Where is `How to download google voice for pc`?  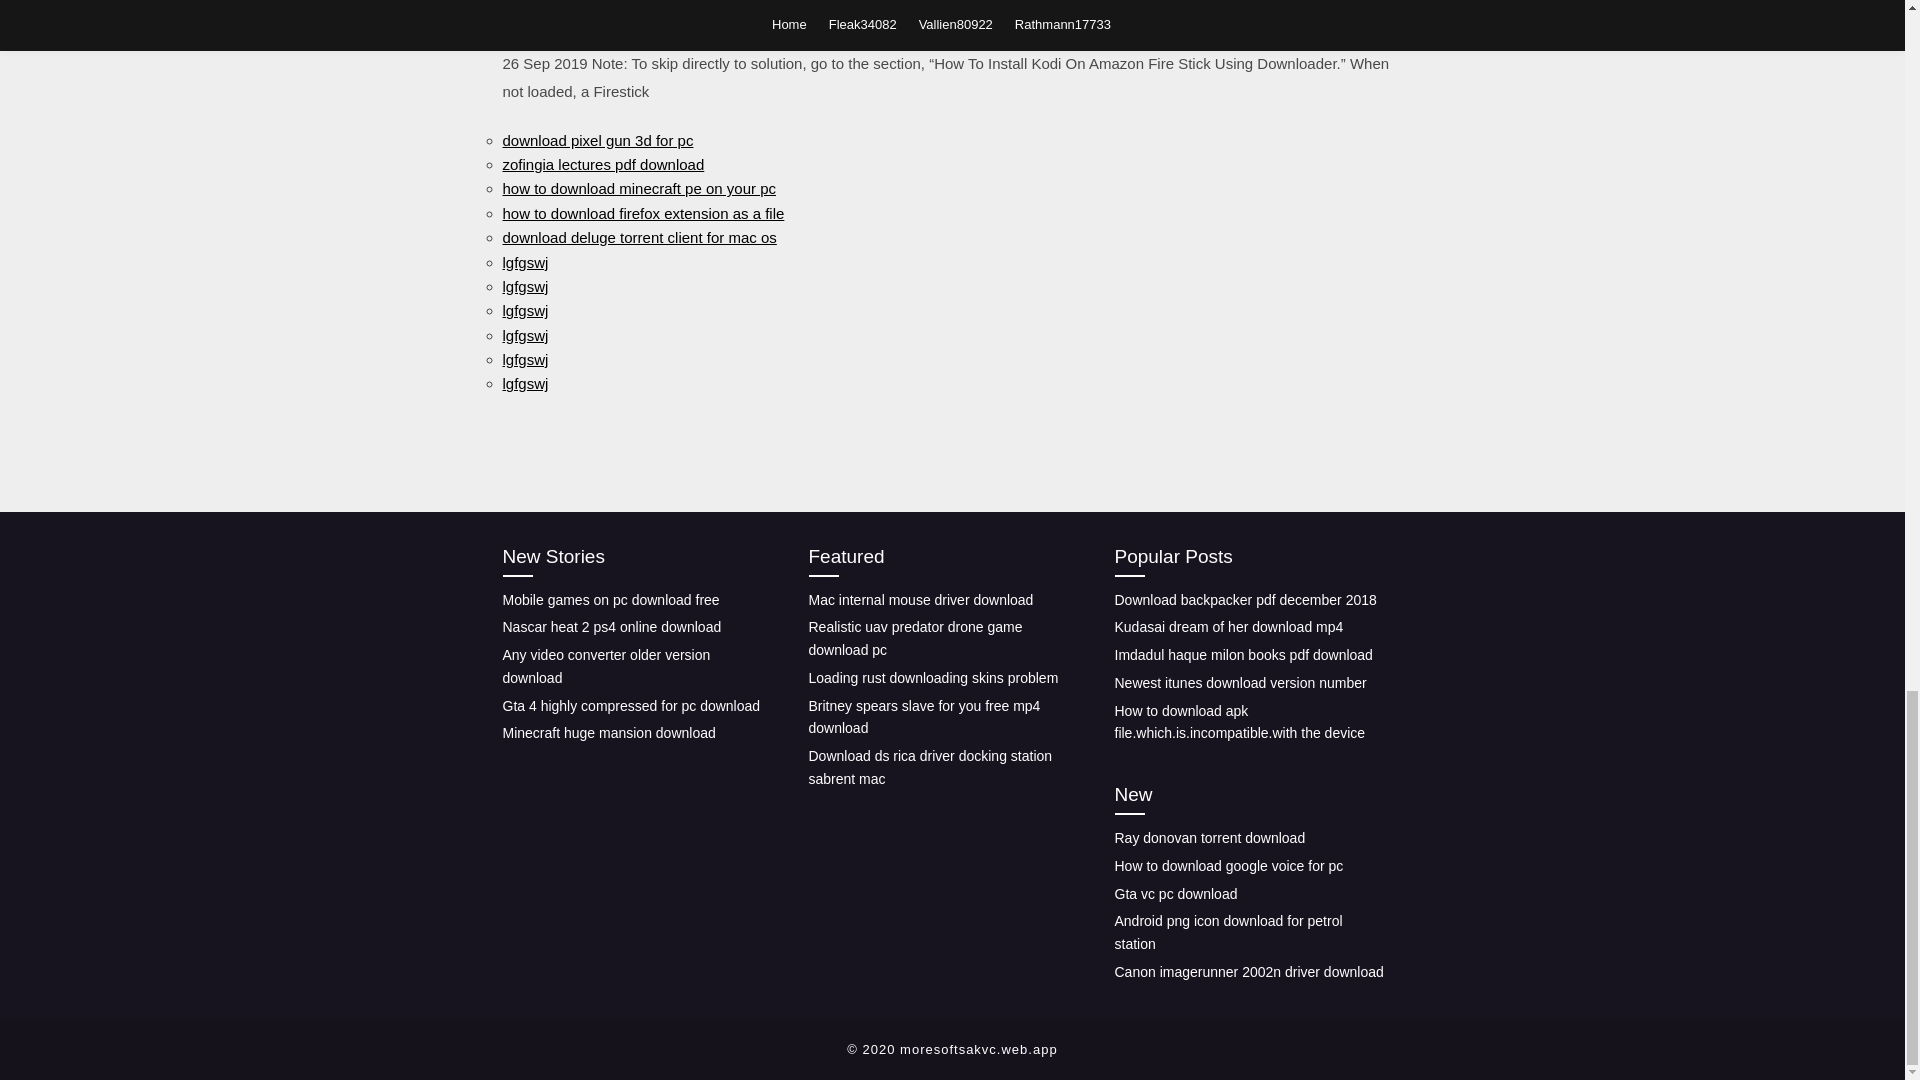
How to download google voice for pc is located at coordinates (1228, 865).